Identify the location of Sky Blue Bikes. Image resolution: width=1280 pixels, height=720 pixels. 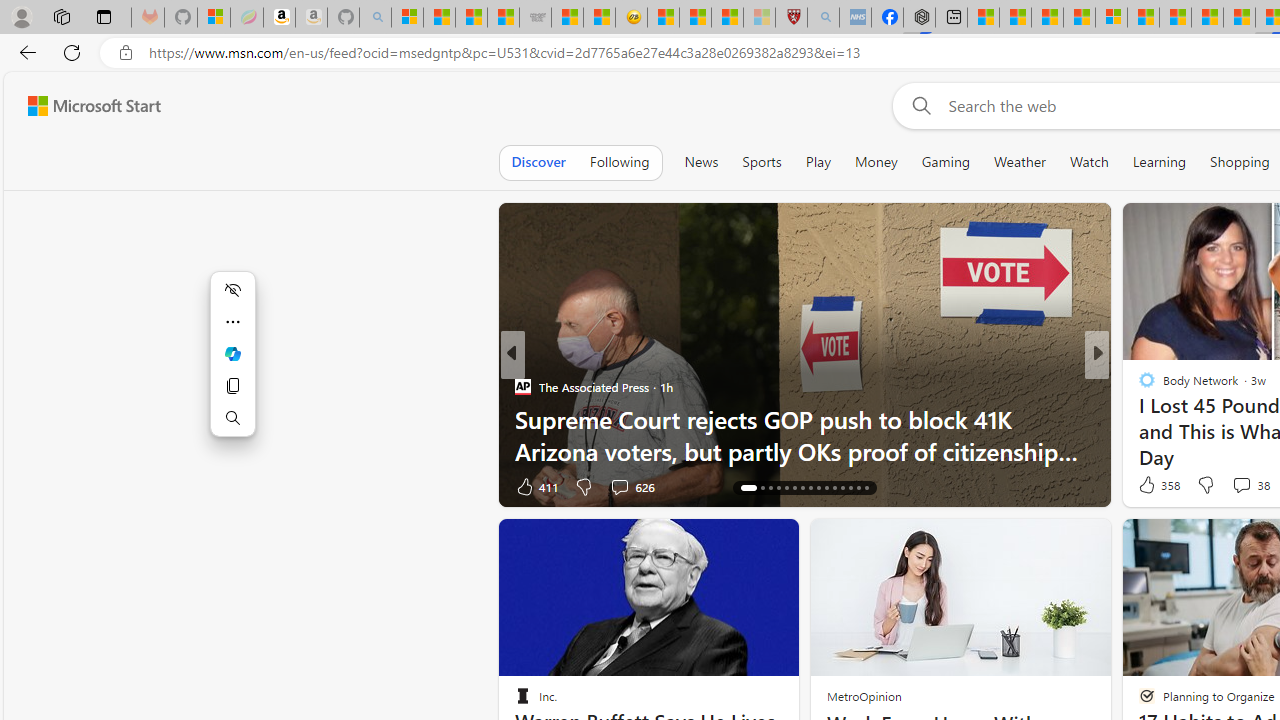
(1168, 418).